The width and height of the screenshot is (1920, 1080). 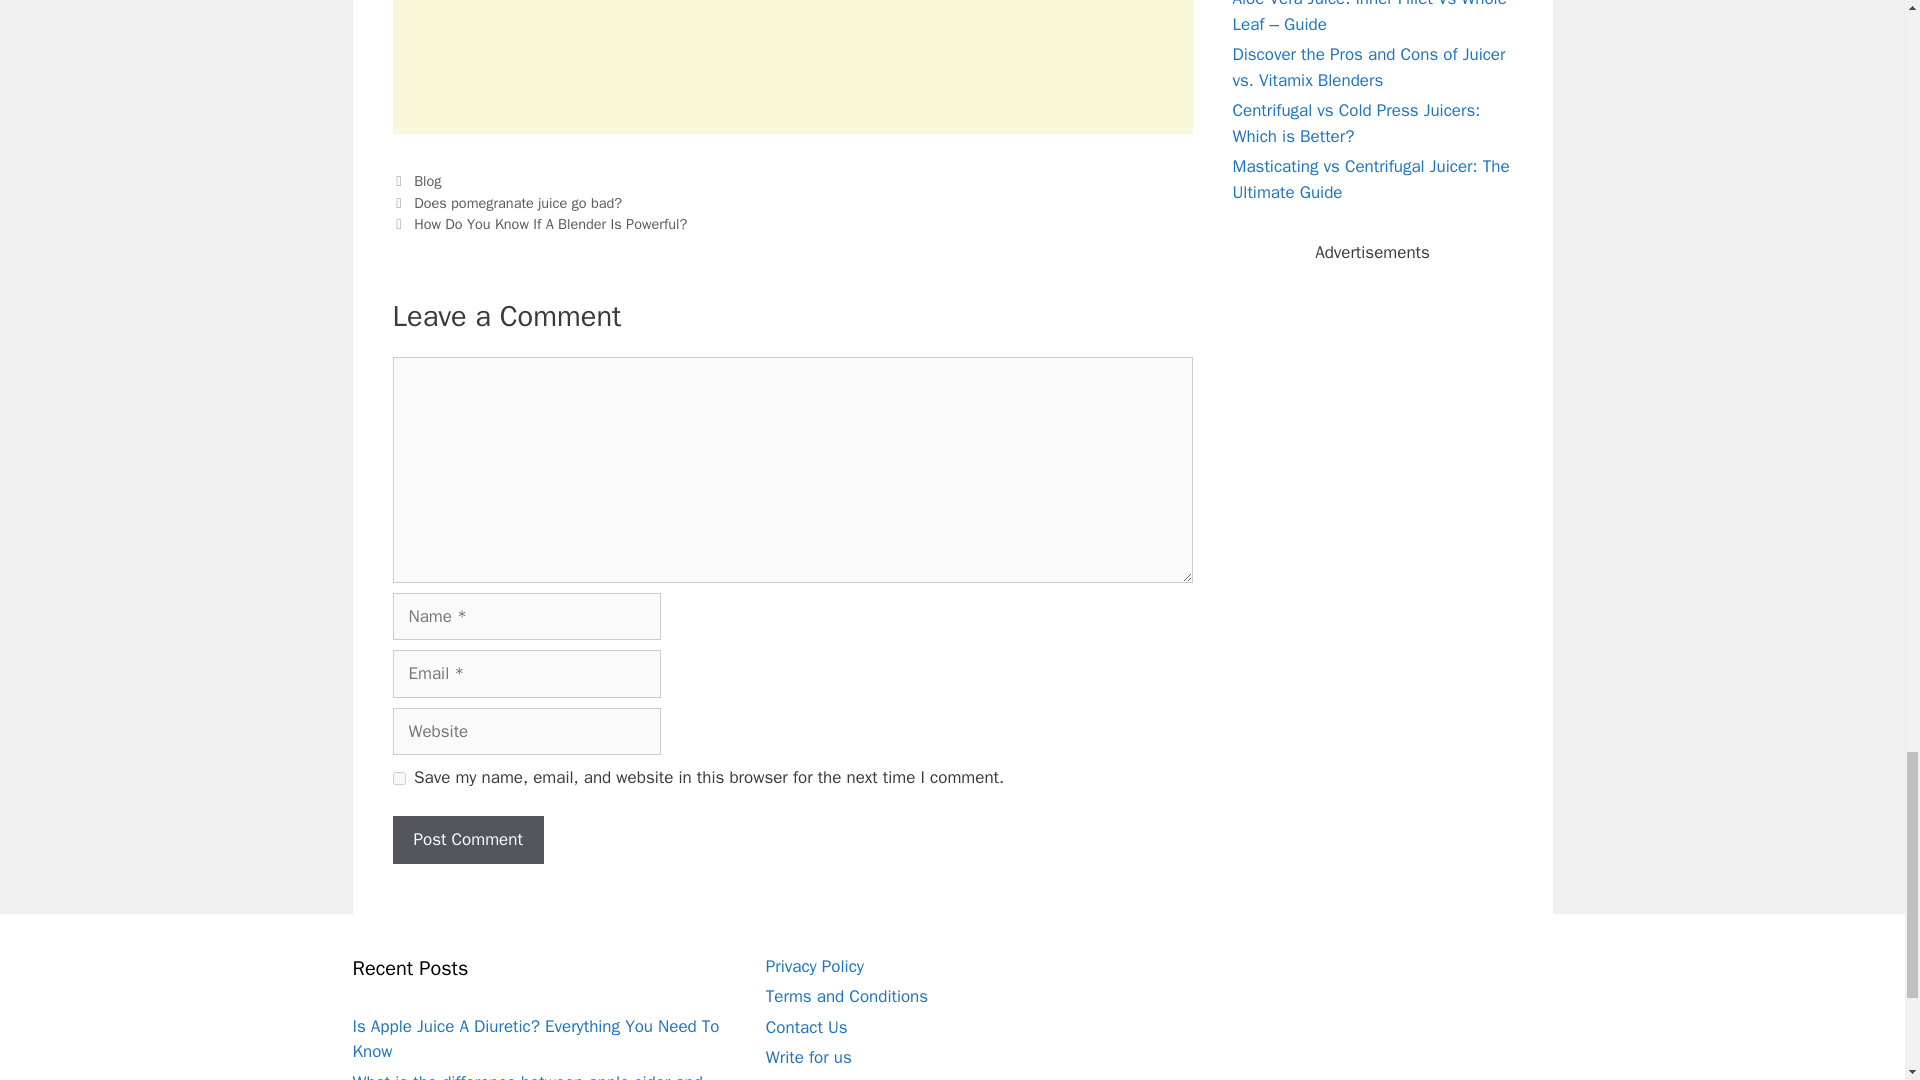 What do you see at coordinates (550, 224) in the screenshot?
I see `How Do You Know If A Blender Is Powerful?` at bounding box center [550, 224].